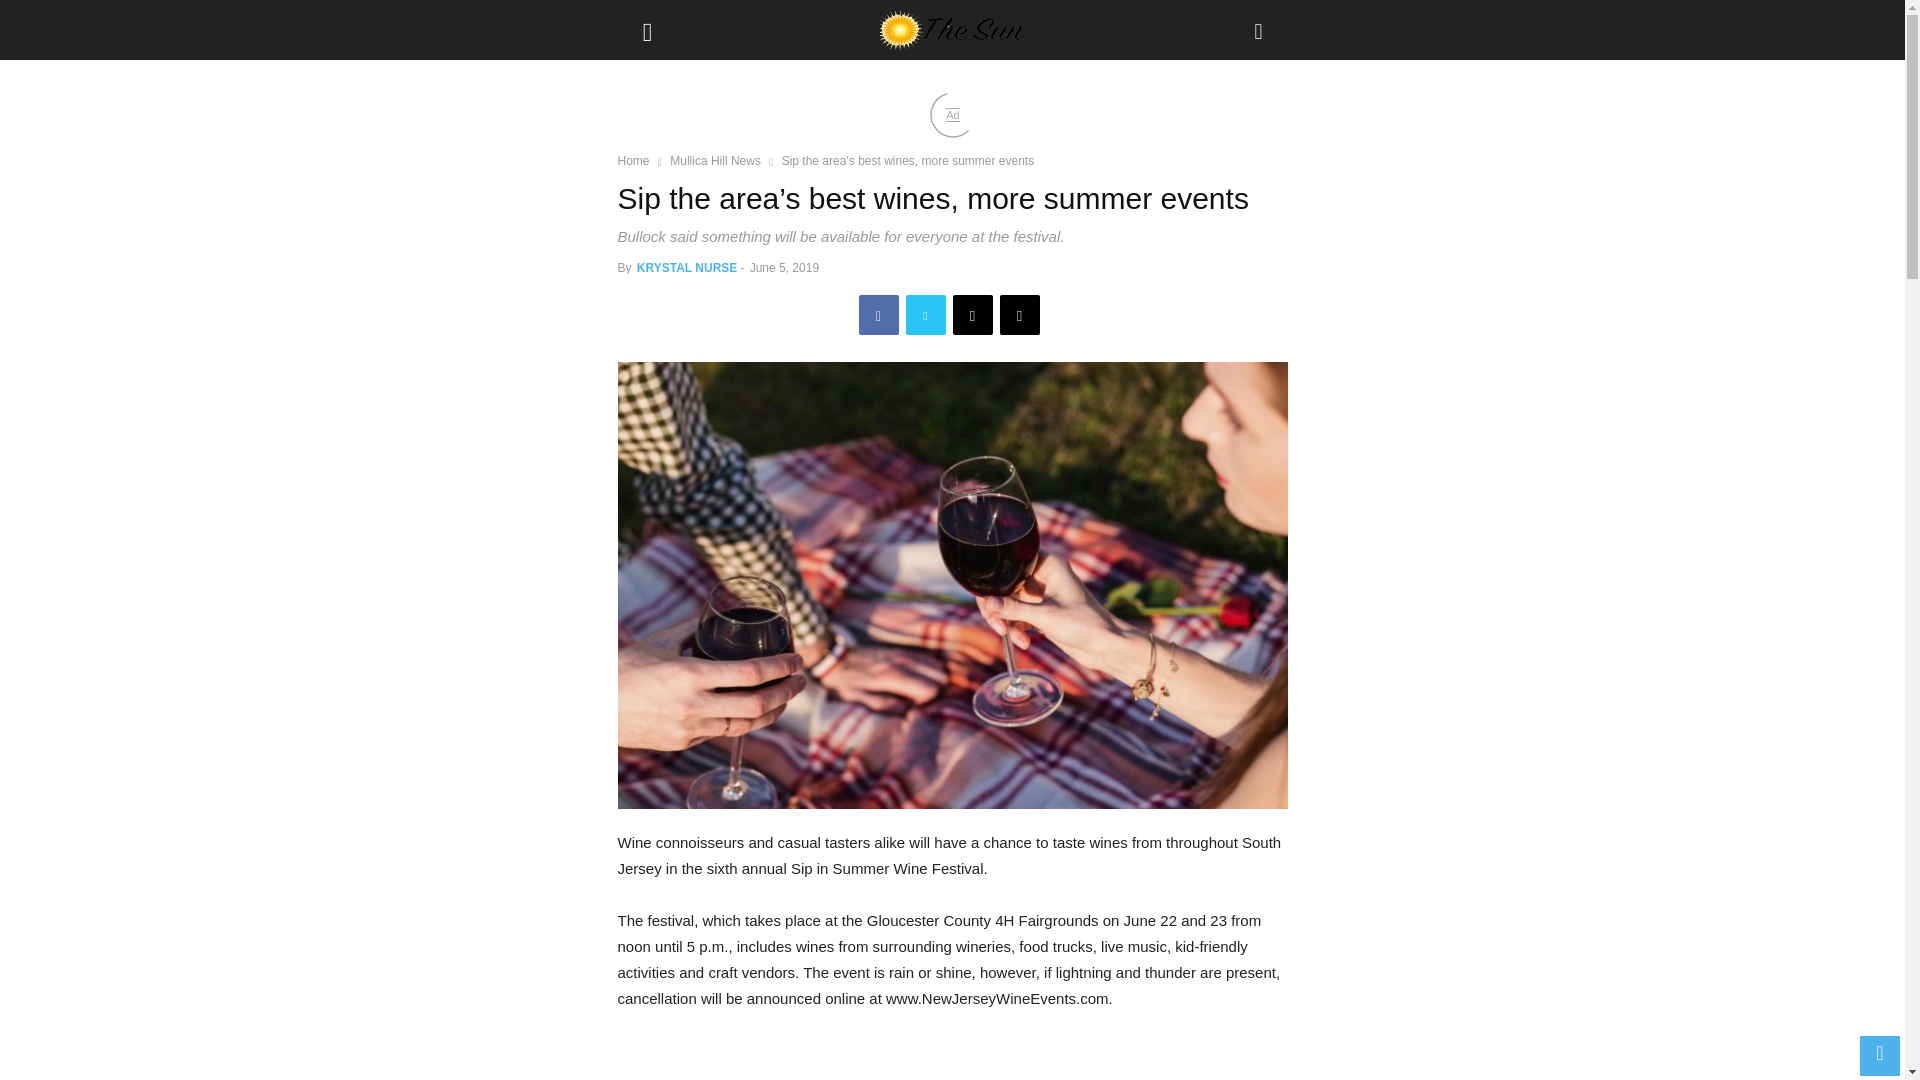 Image resolution: width=1920 pixels, height=1080 pixels. What do you see at coordinates (687, 268) in the screenshot?
I see `KRYSTAL NURSE` at bounding box center [687, 268].